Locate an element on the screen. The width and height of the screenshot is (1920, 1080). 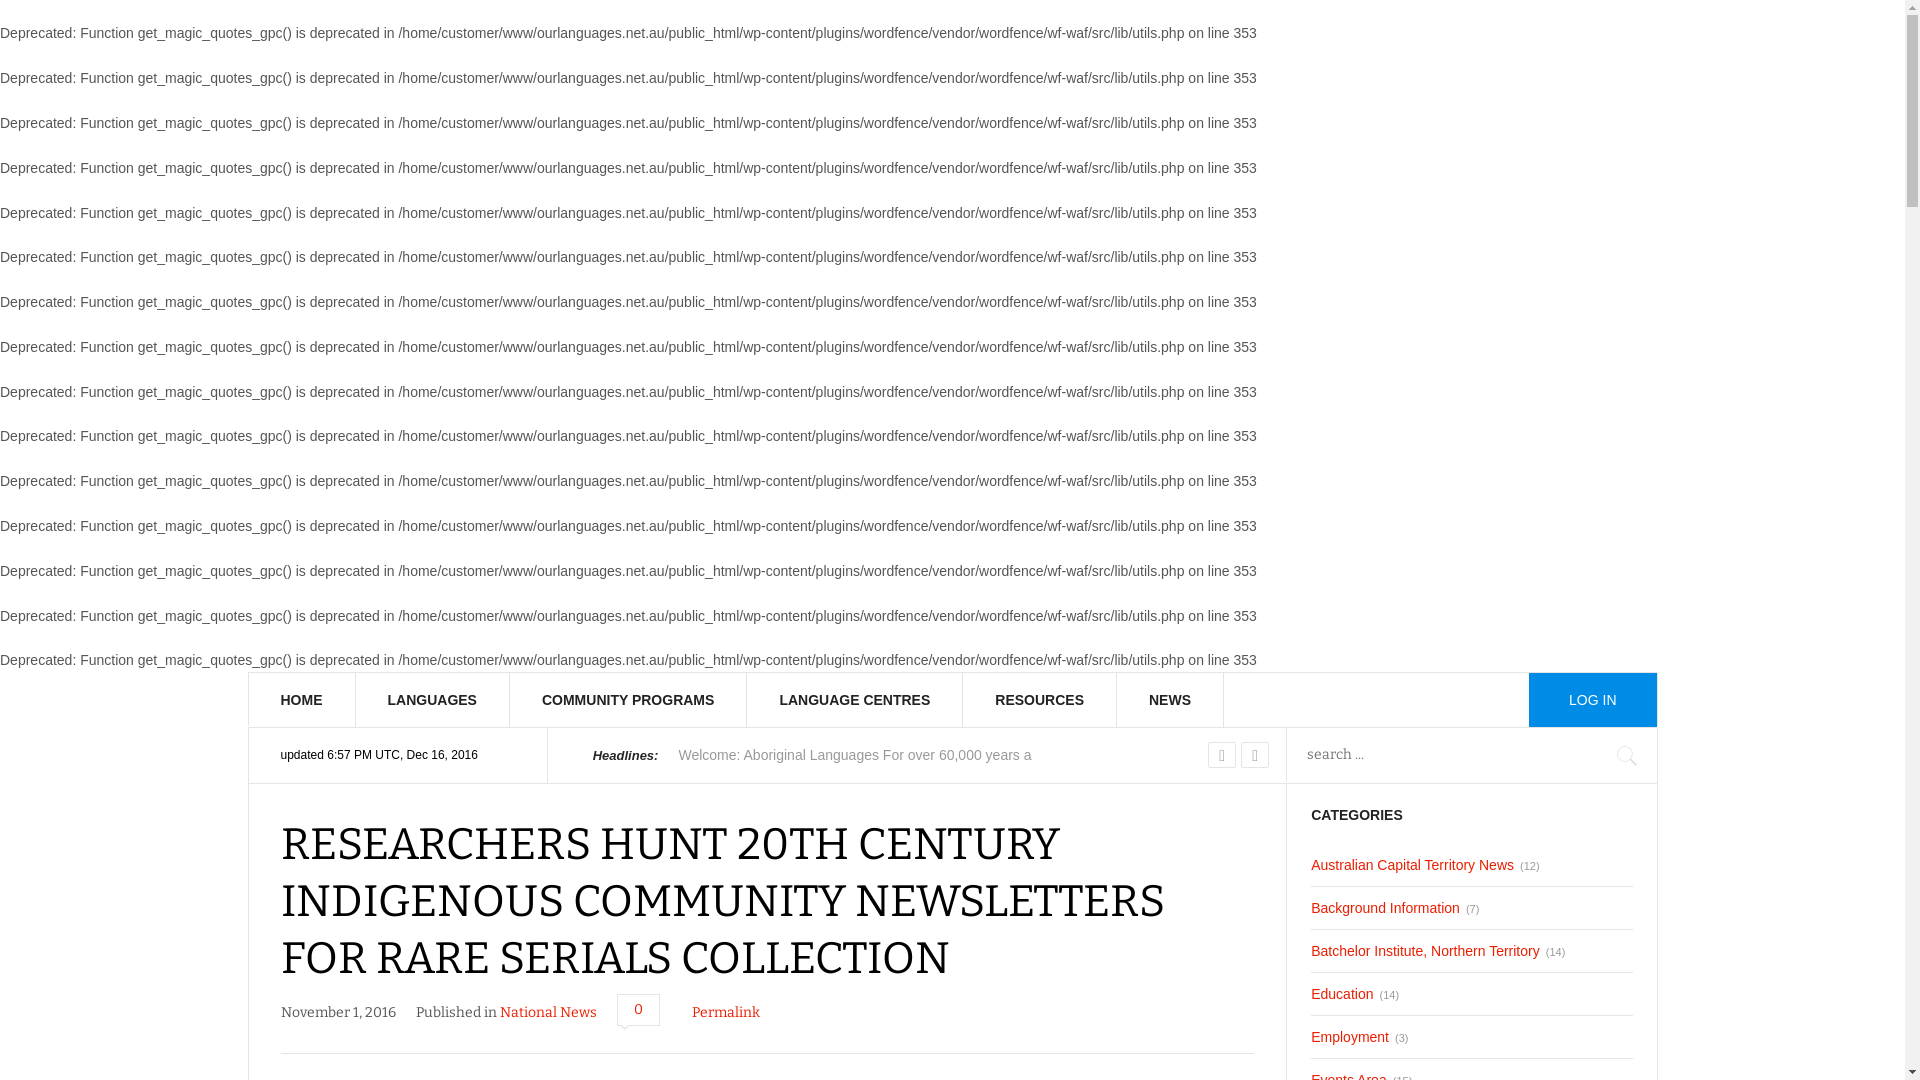
Education is located at coordinates (1342, 994).